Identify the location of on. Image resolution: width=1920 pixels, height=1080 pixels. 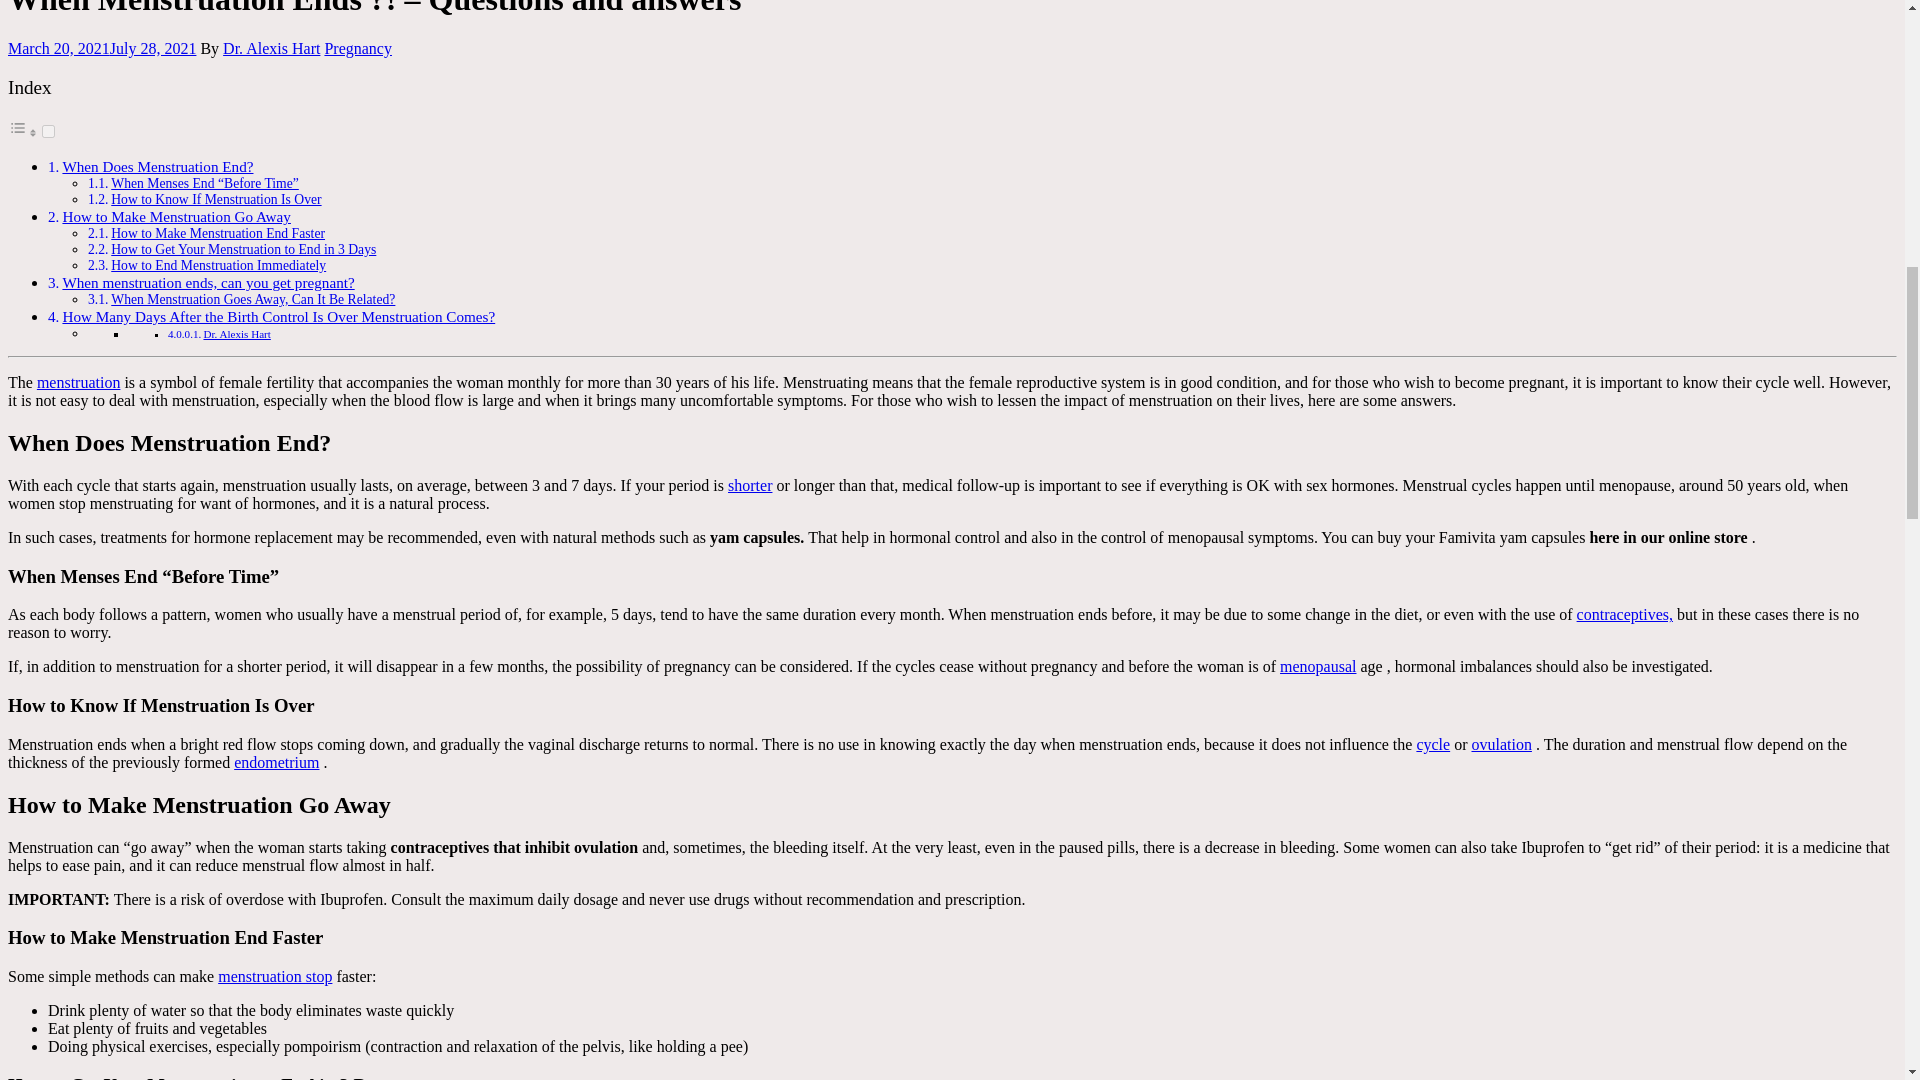
(48, 132).